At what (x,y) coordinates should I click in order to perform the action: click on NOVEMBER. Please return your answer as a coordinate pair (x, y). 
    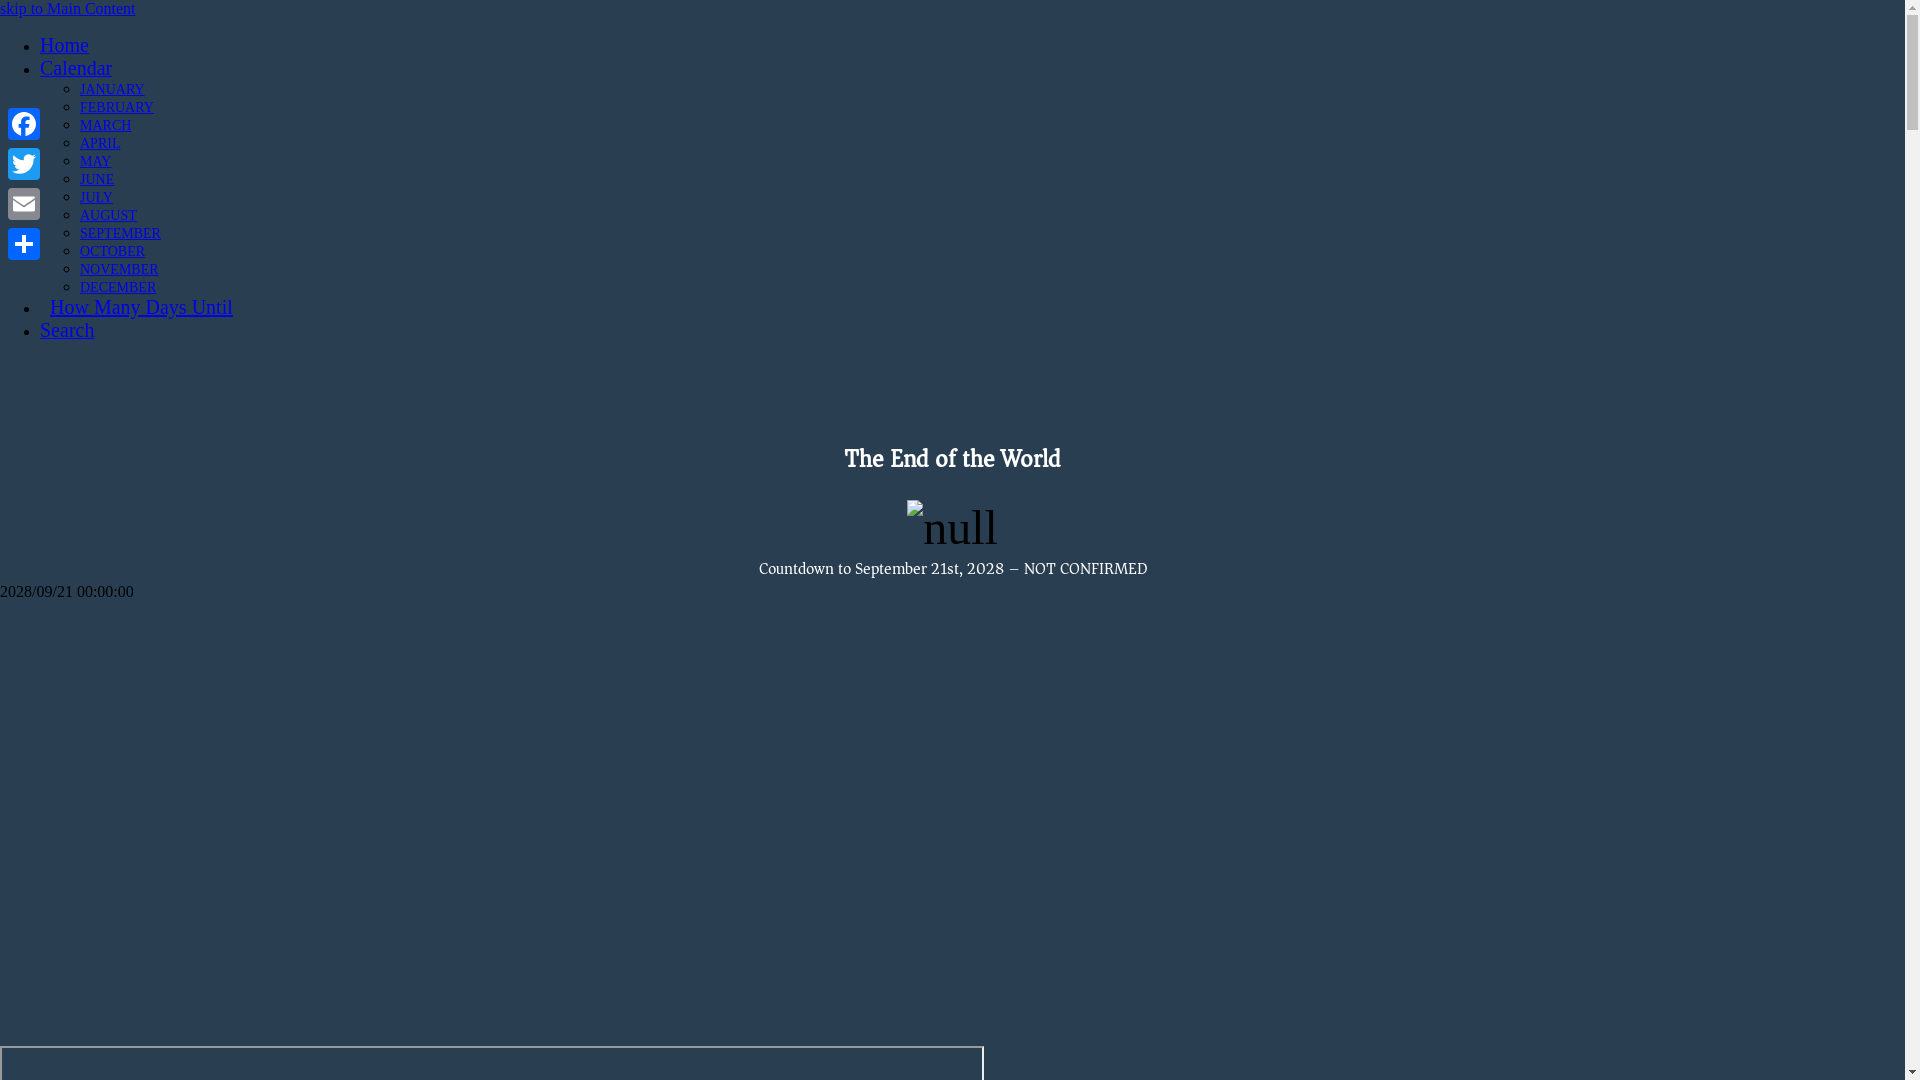
    Looking at the image, I should click on (120, 268).